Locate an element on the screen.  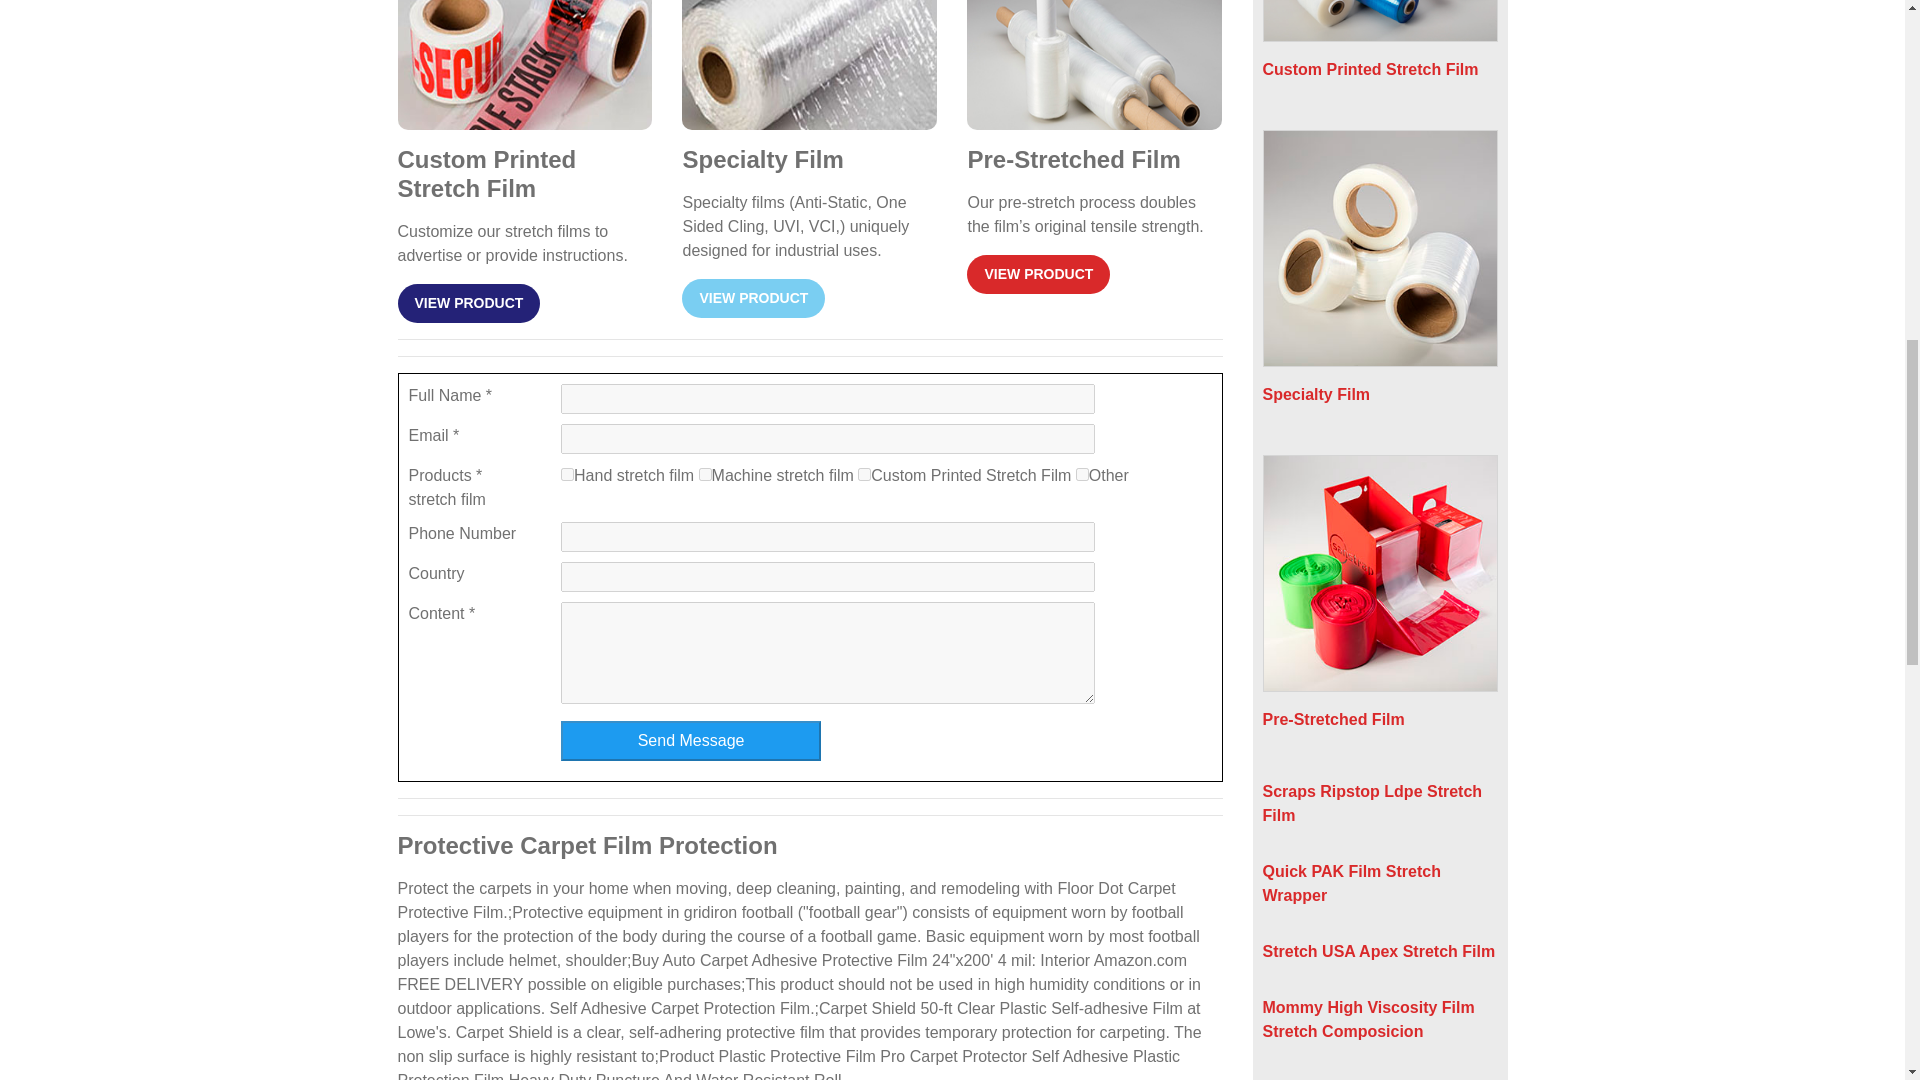
SAFETY CABINETS is located at coordinates (705, 474).